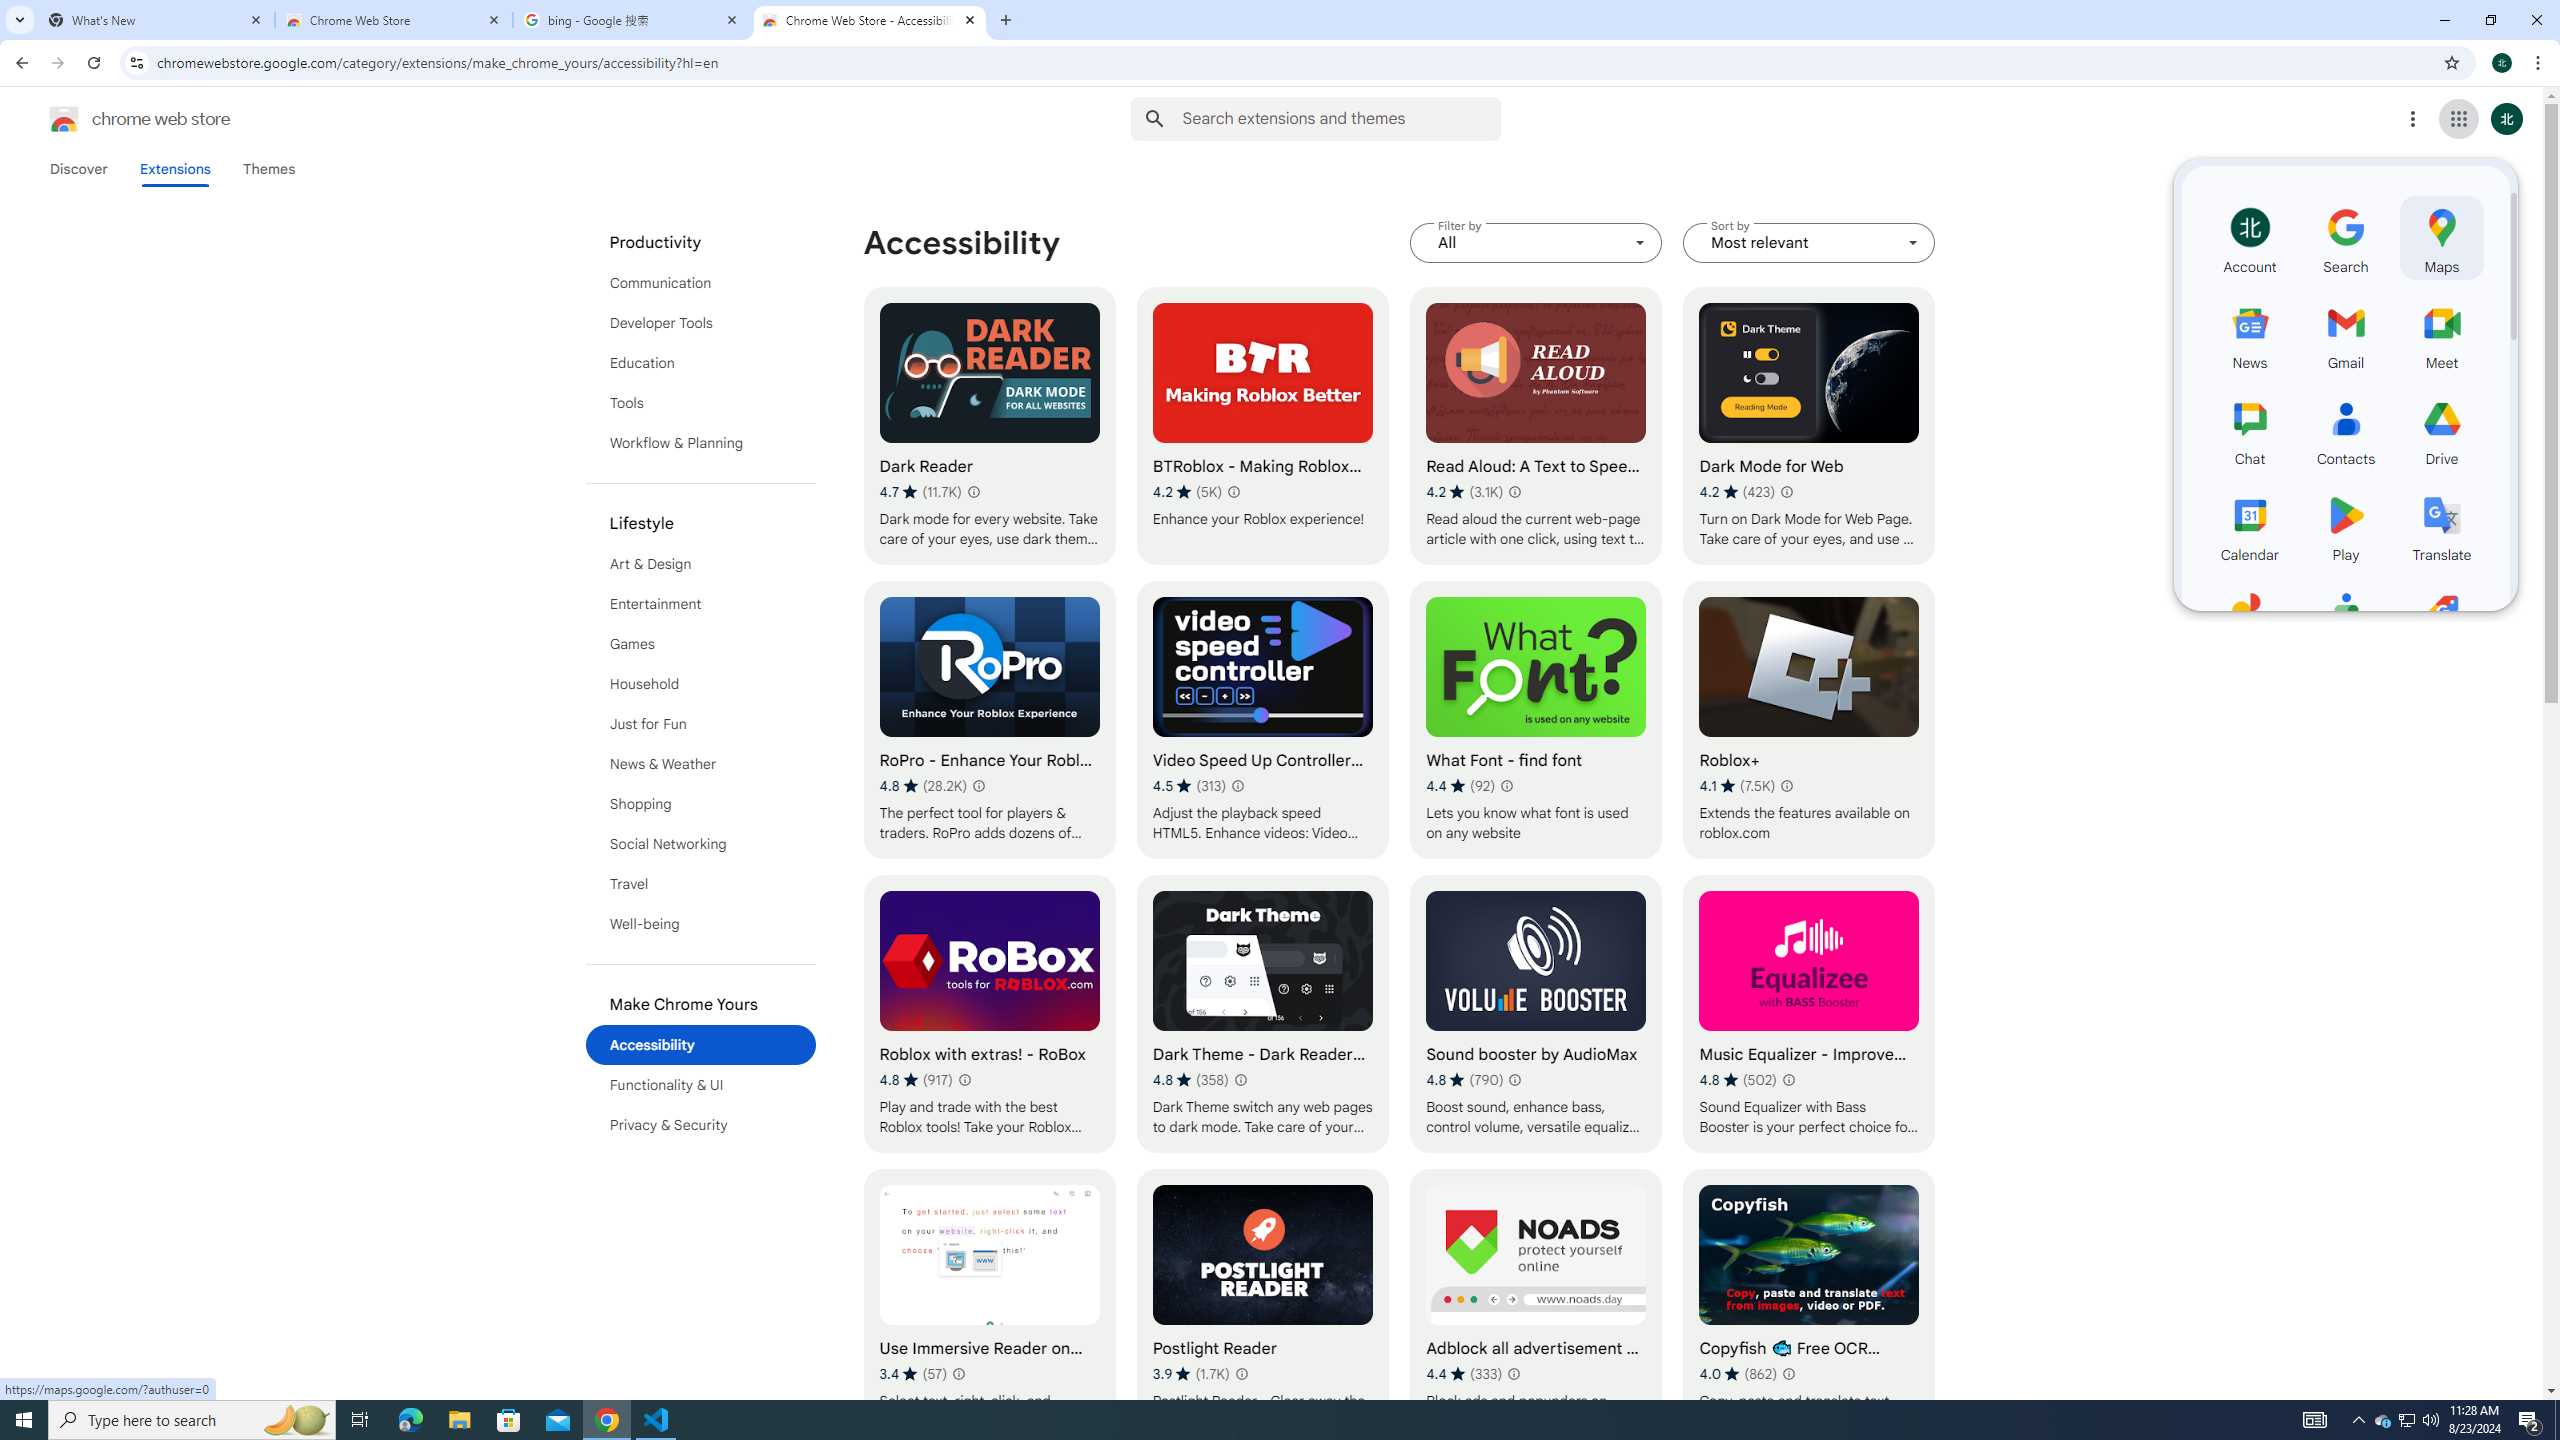 The width and height of the screenshot is (2560, 1440). I want to click on Minimize, so click(2444, 20).